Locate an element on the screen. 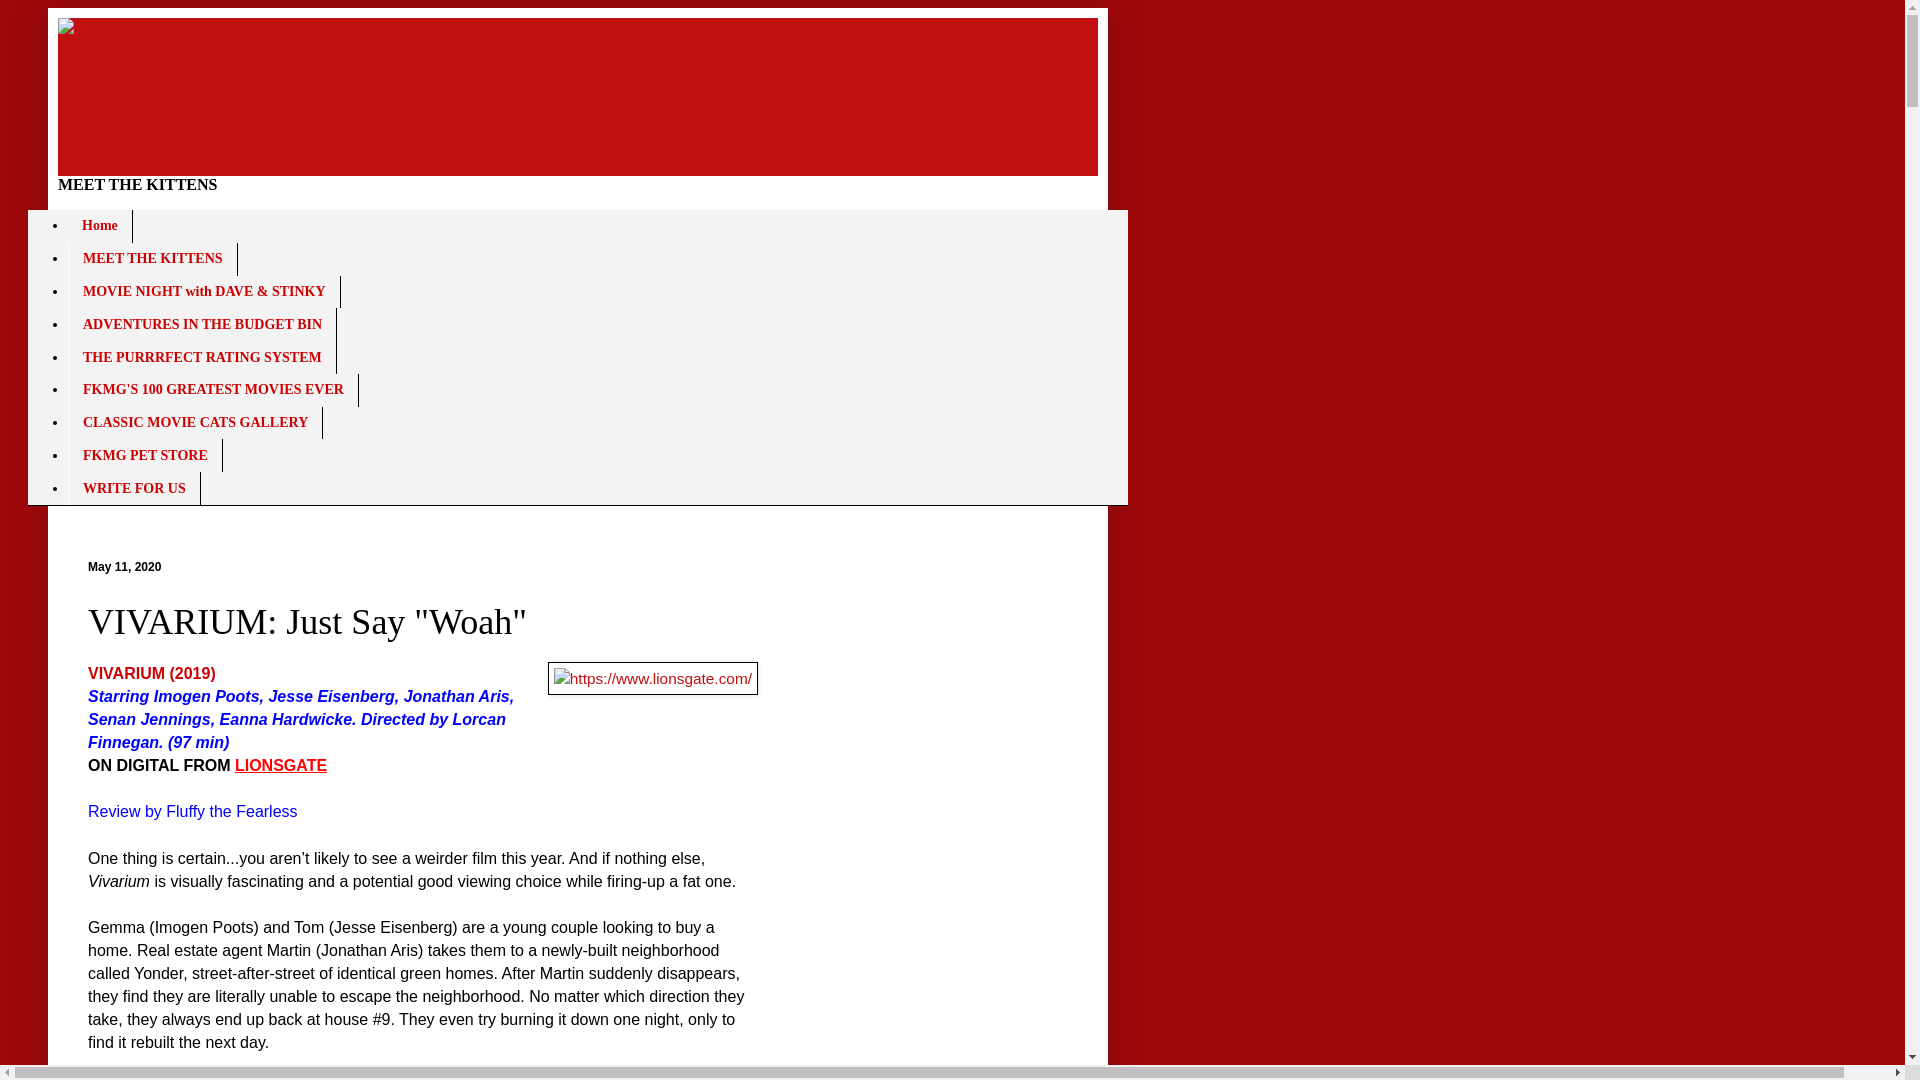 The width and height of the screenshot is (1920, 1080). ADVENTURES IN THE BUDGET BIN is located at coordinates (202, 324).